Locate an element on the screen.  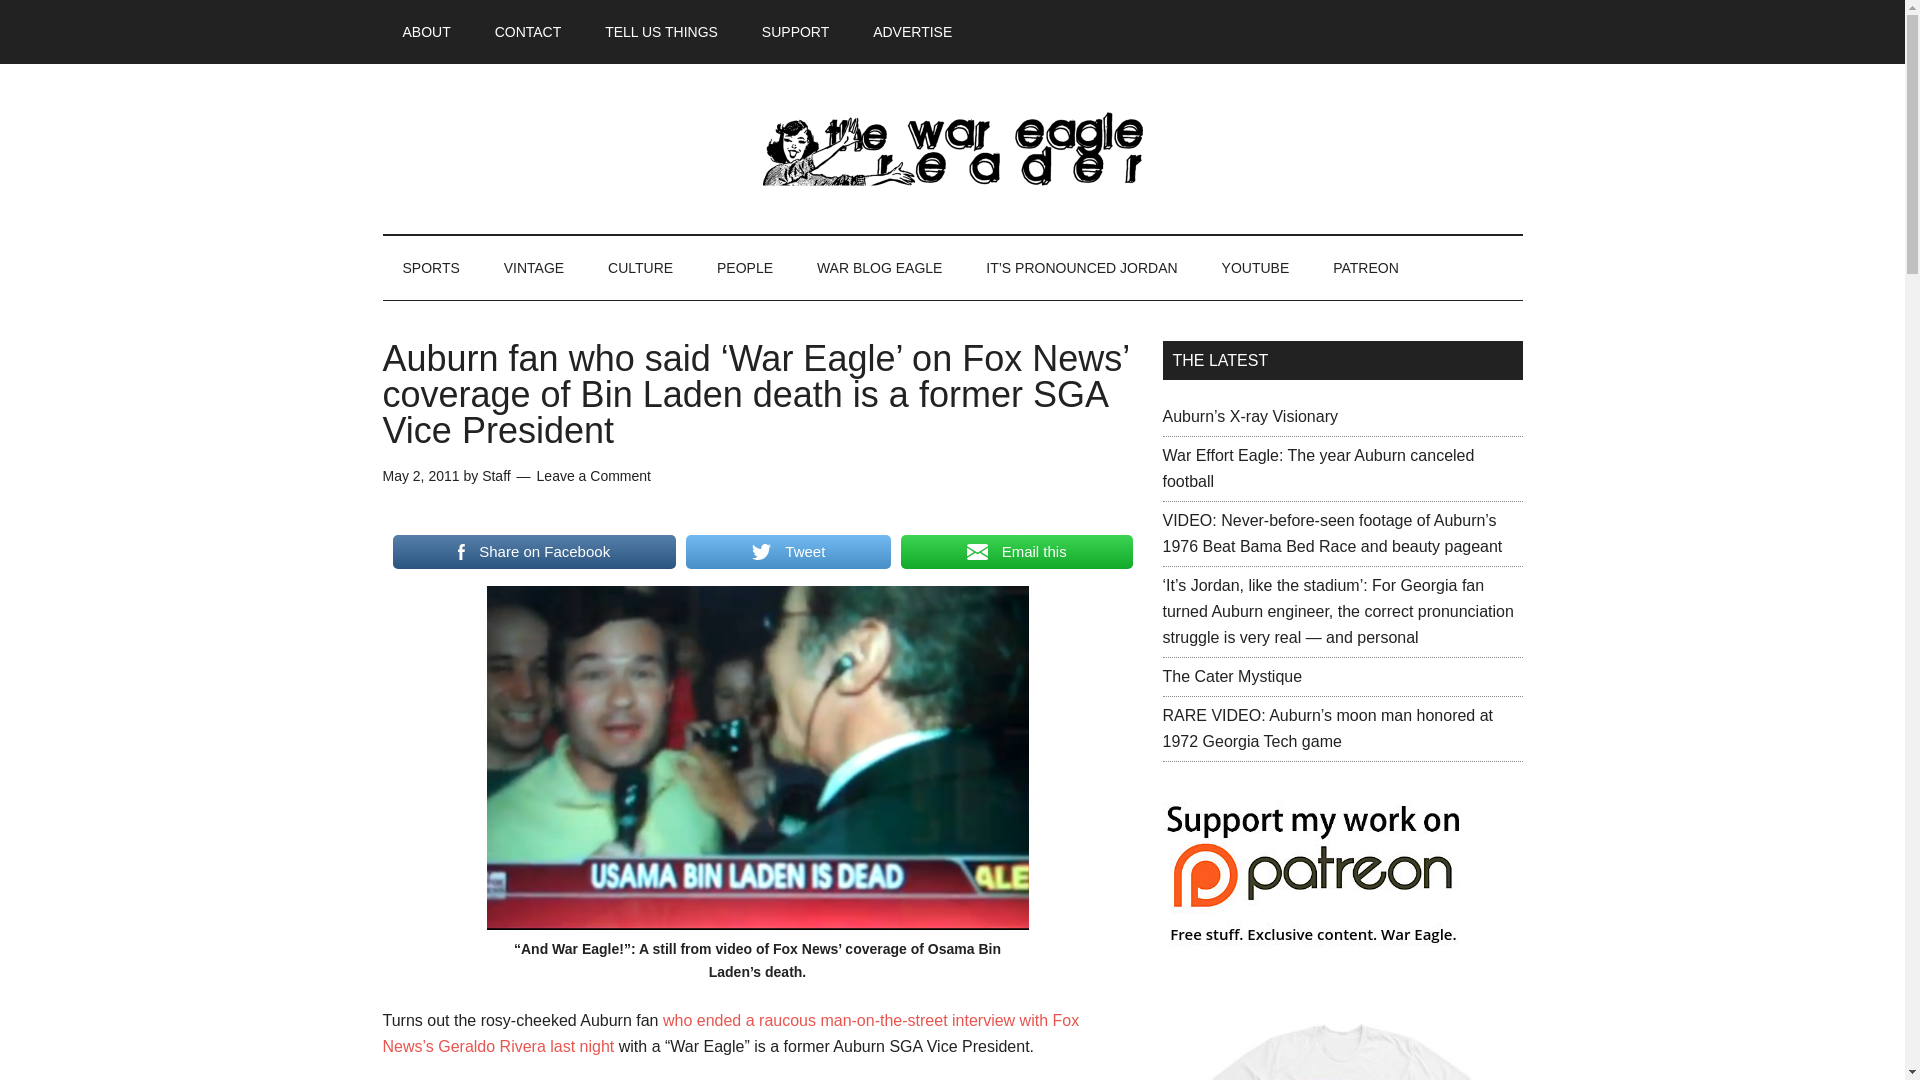
SUPPORT is located at coordinates (794, 32).